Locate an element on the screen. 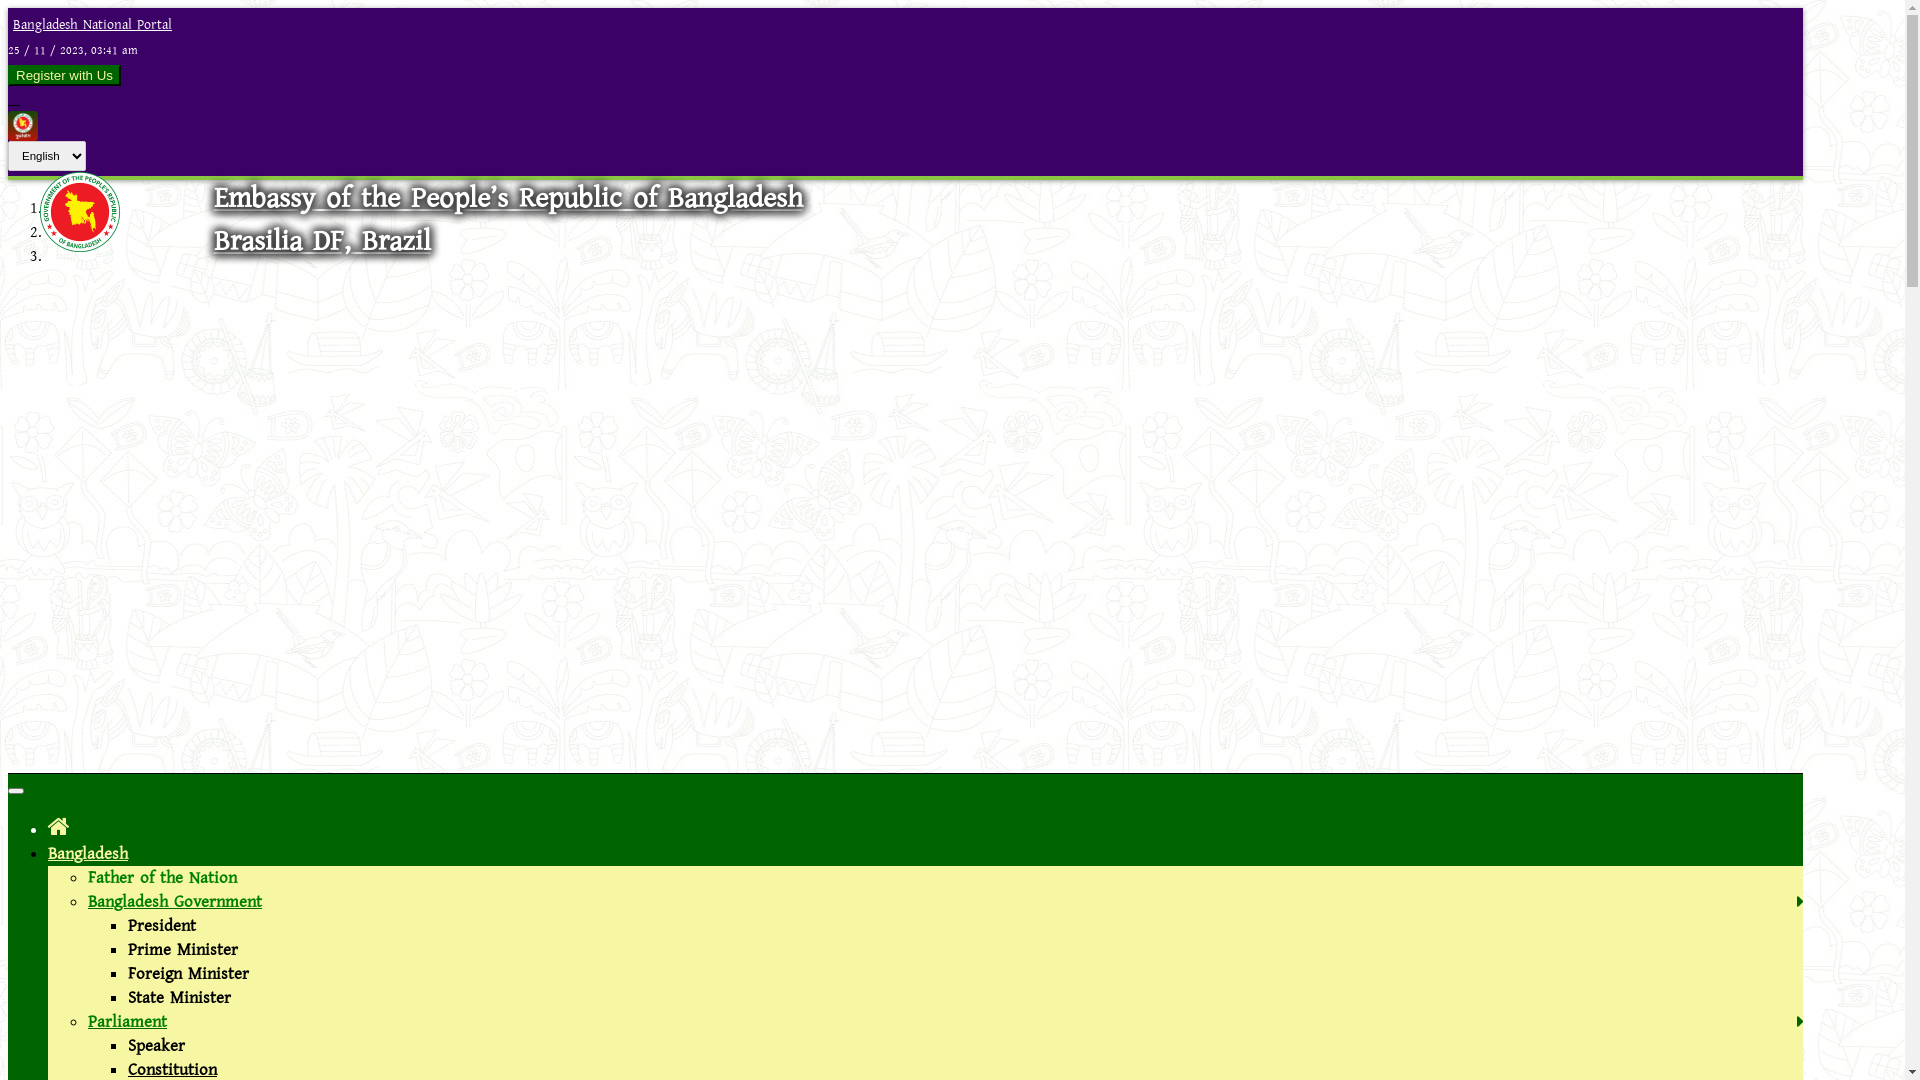 The height and width of the screenshot is (1080, 1920). Register with Us is located at coordinates (64, 76).